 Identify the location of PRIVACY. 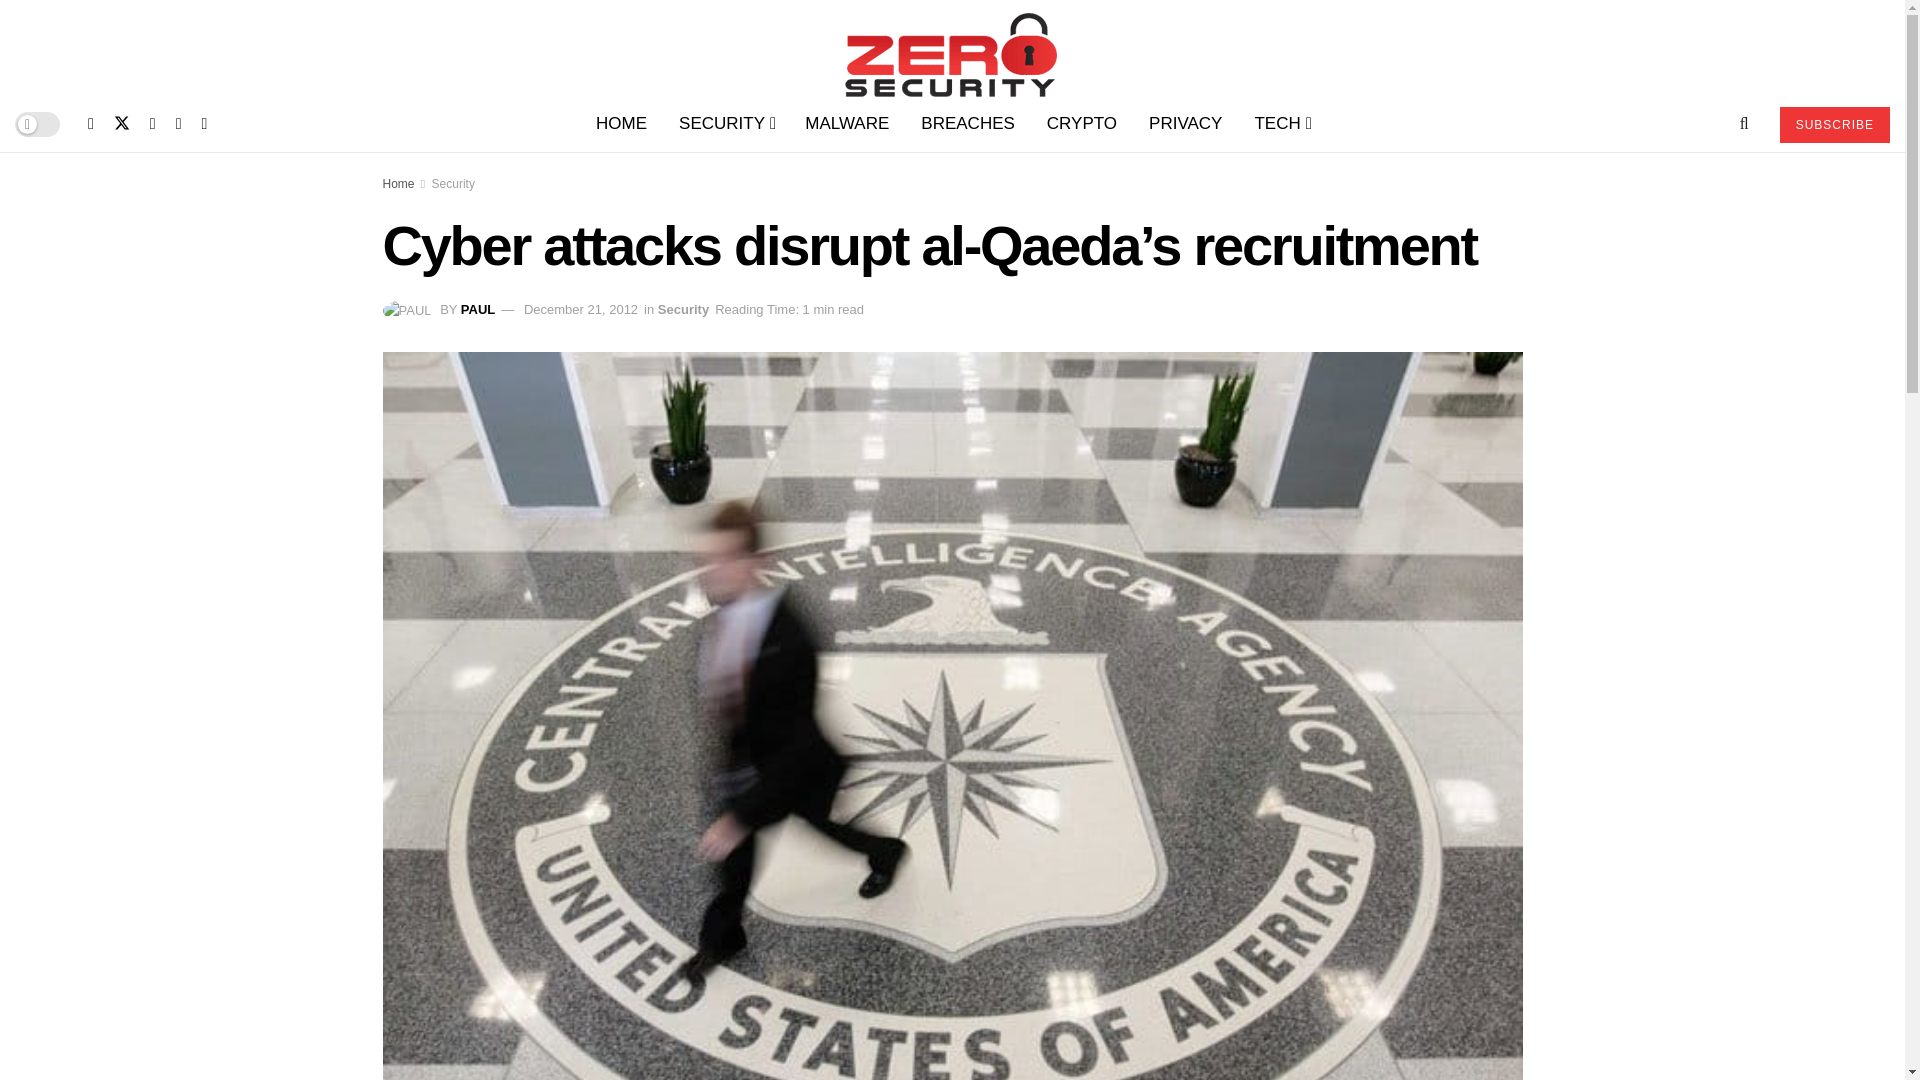
(1185, 124).